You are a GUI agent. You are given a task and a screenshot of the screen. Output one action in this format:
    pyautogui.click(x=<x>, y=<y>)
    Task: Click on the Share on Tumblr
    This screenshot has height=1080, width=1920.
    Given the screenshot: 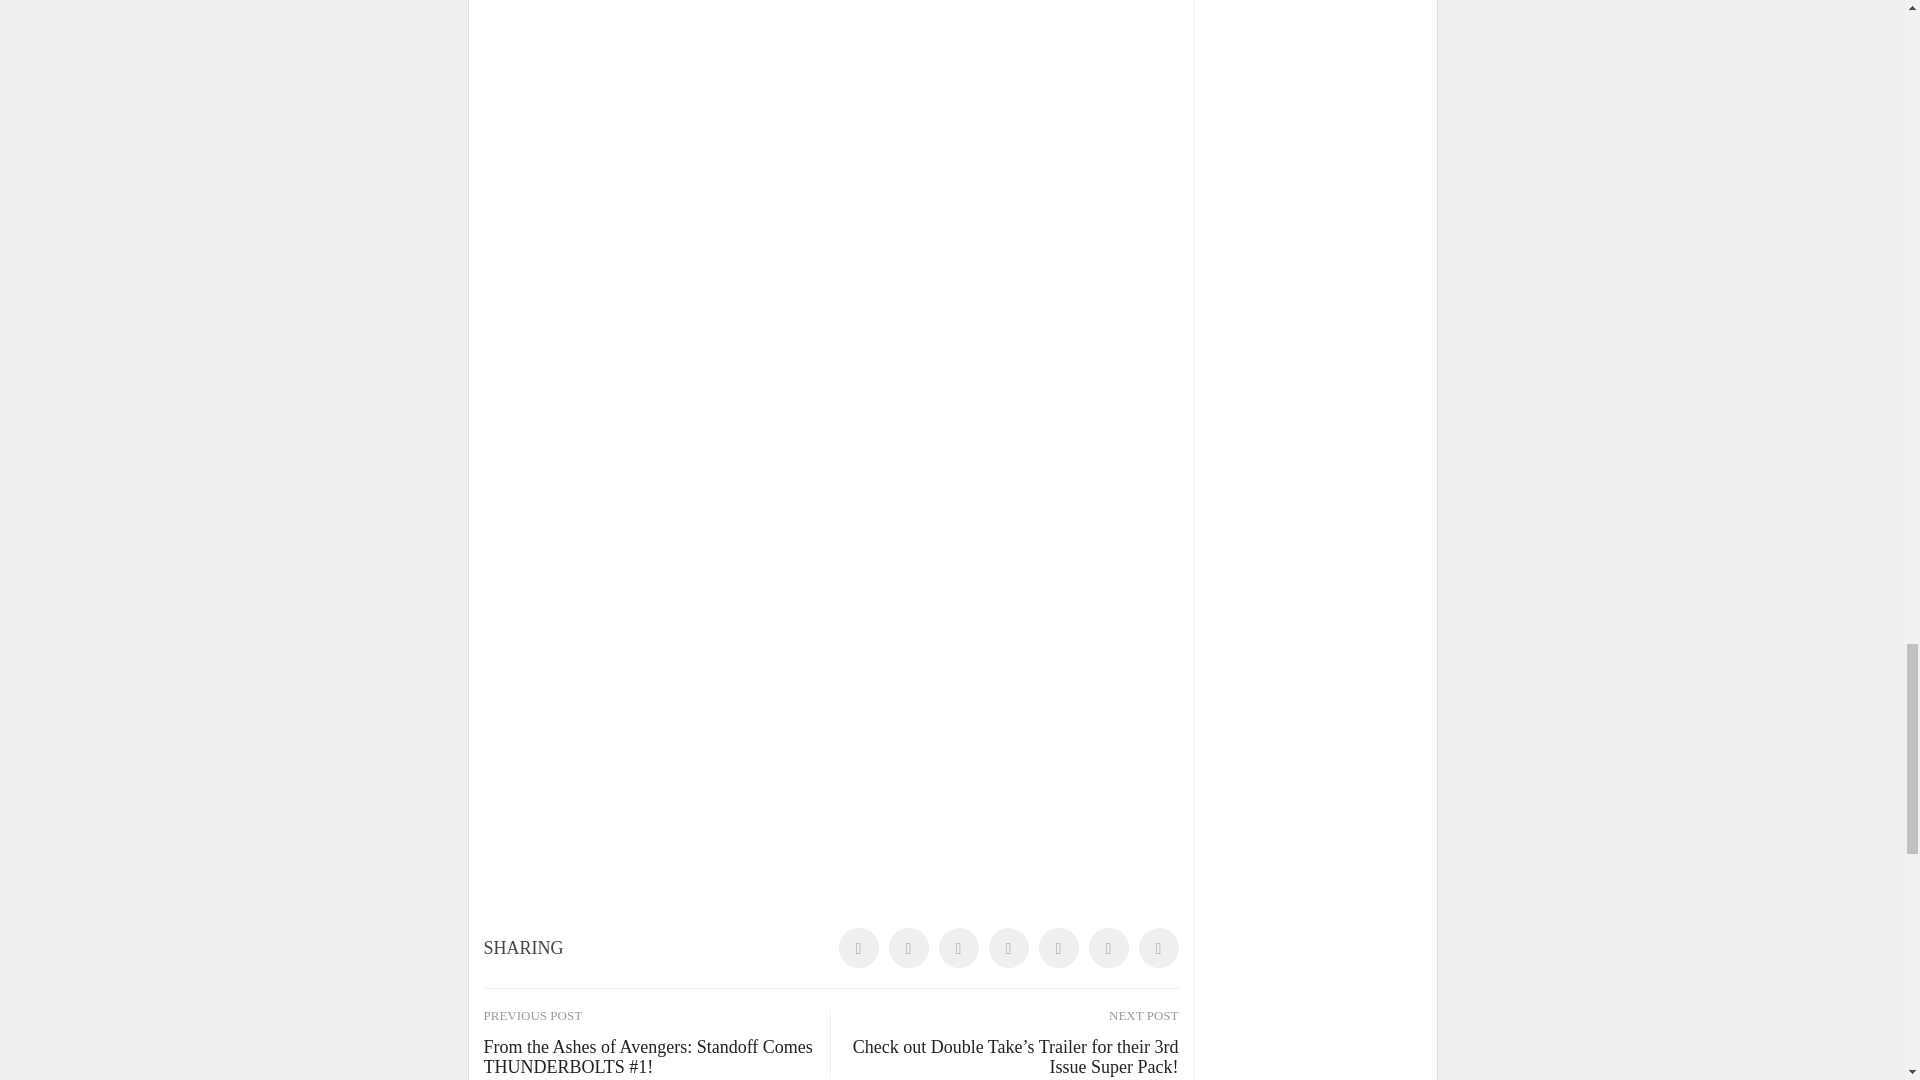 What is the action you would take?
    pyautogui.click(x=1008, y=947)
    